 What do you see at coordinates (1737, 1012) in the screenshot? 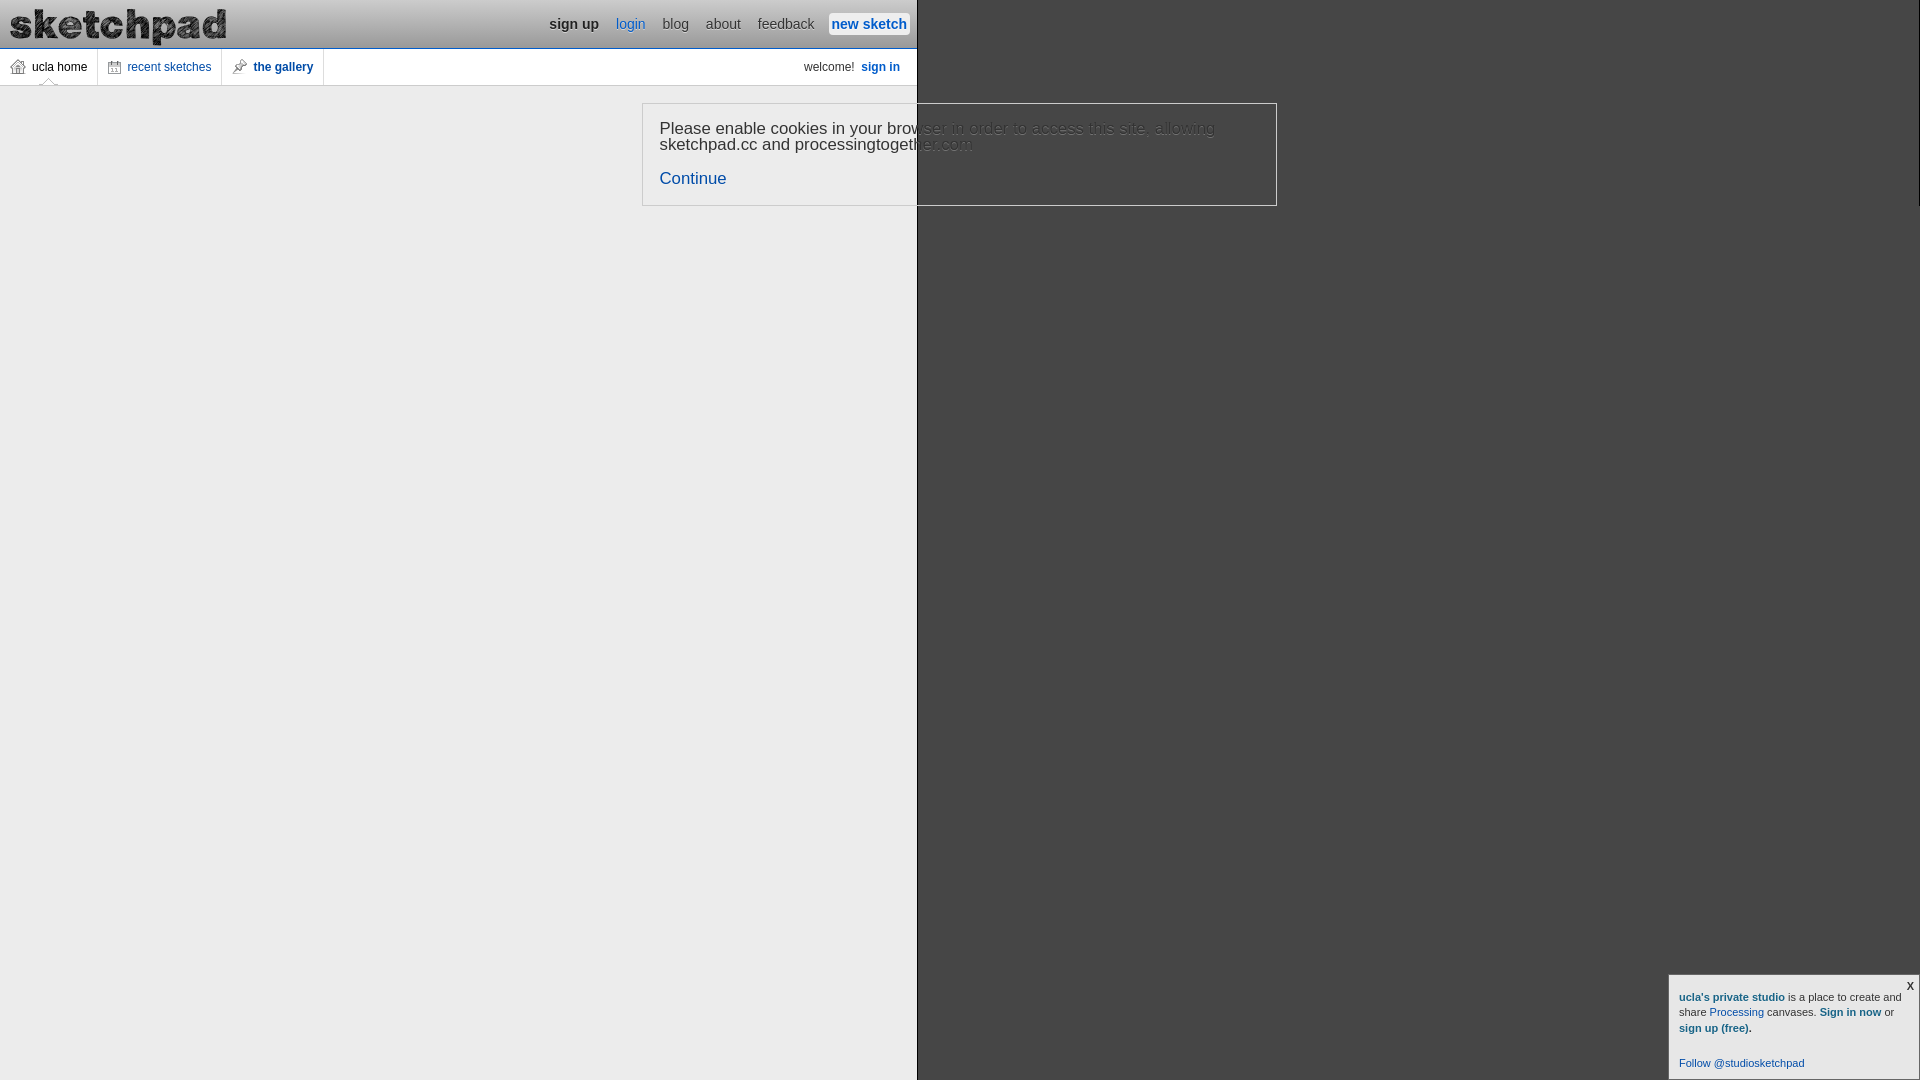
I see `Processing` at bounding box center [1737, 1012].